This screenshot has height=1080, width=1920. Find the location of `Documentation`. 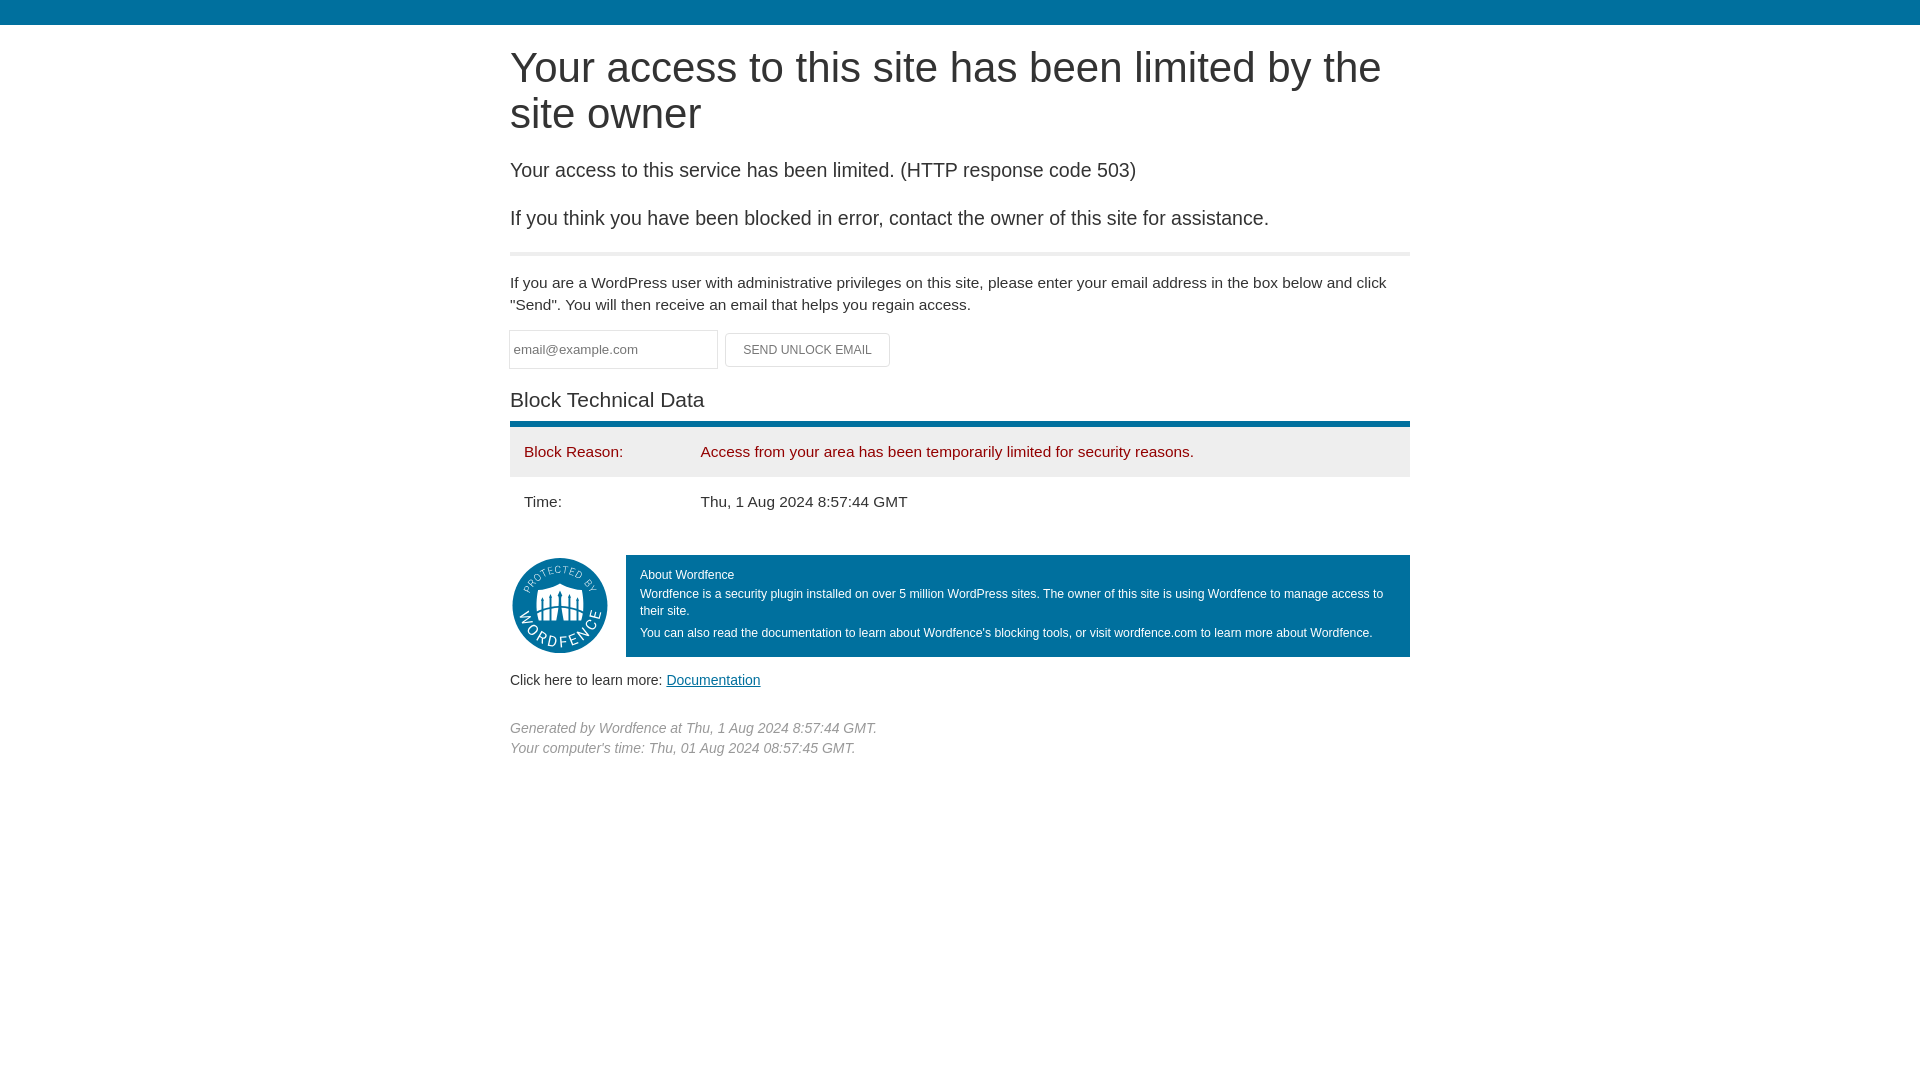

Documentation is located at coordinates (713, 679).